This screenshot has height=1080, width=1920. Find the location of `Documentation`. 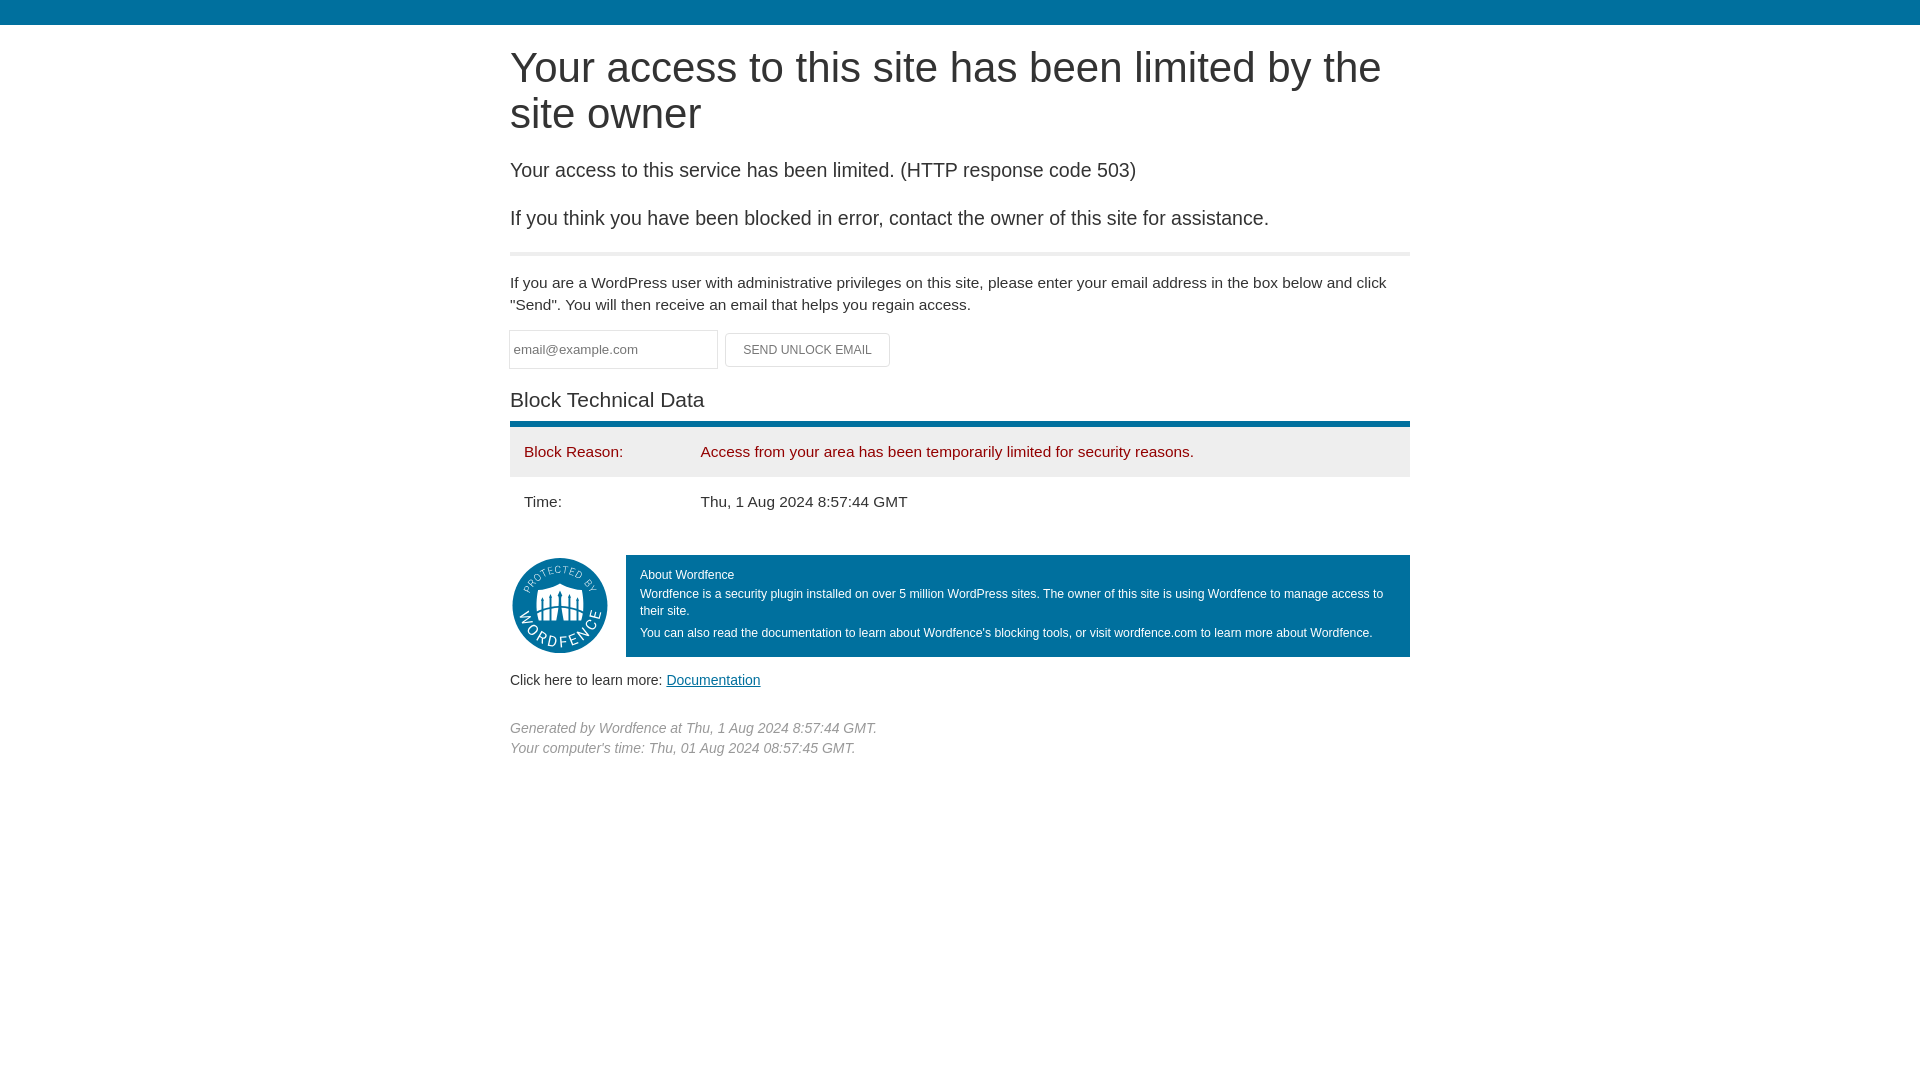

Documentation is located at coordinates (713, 679).